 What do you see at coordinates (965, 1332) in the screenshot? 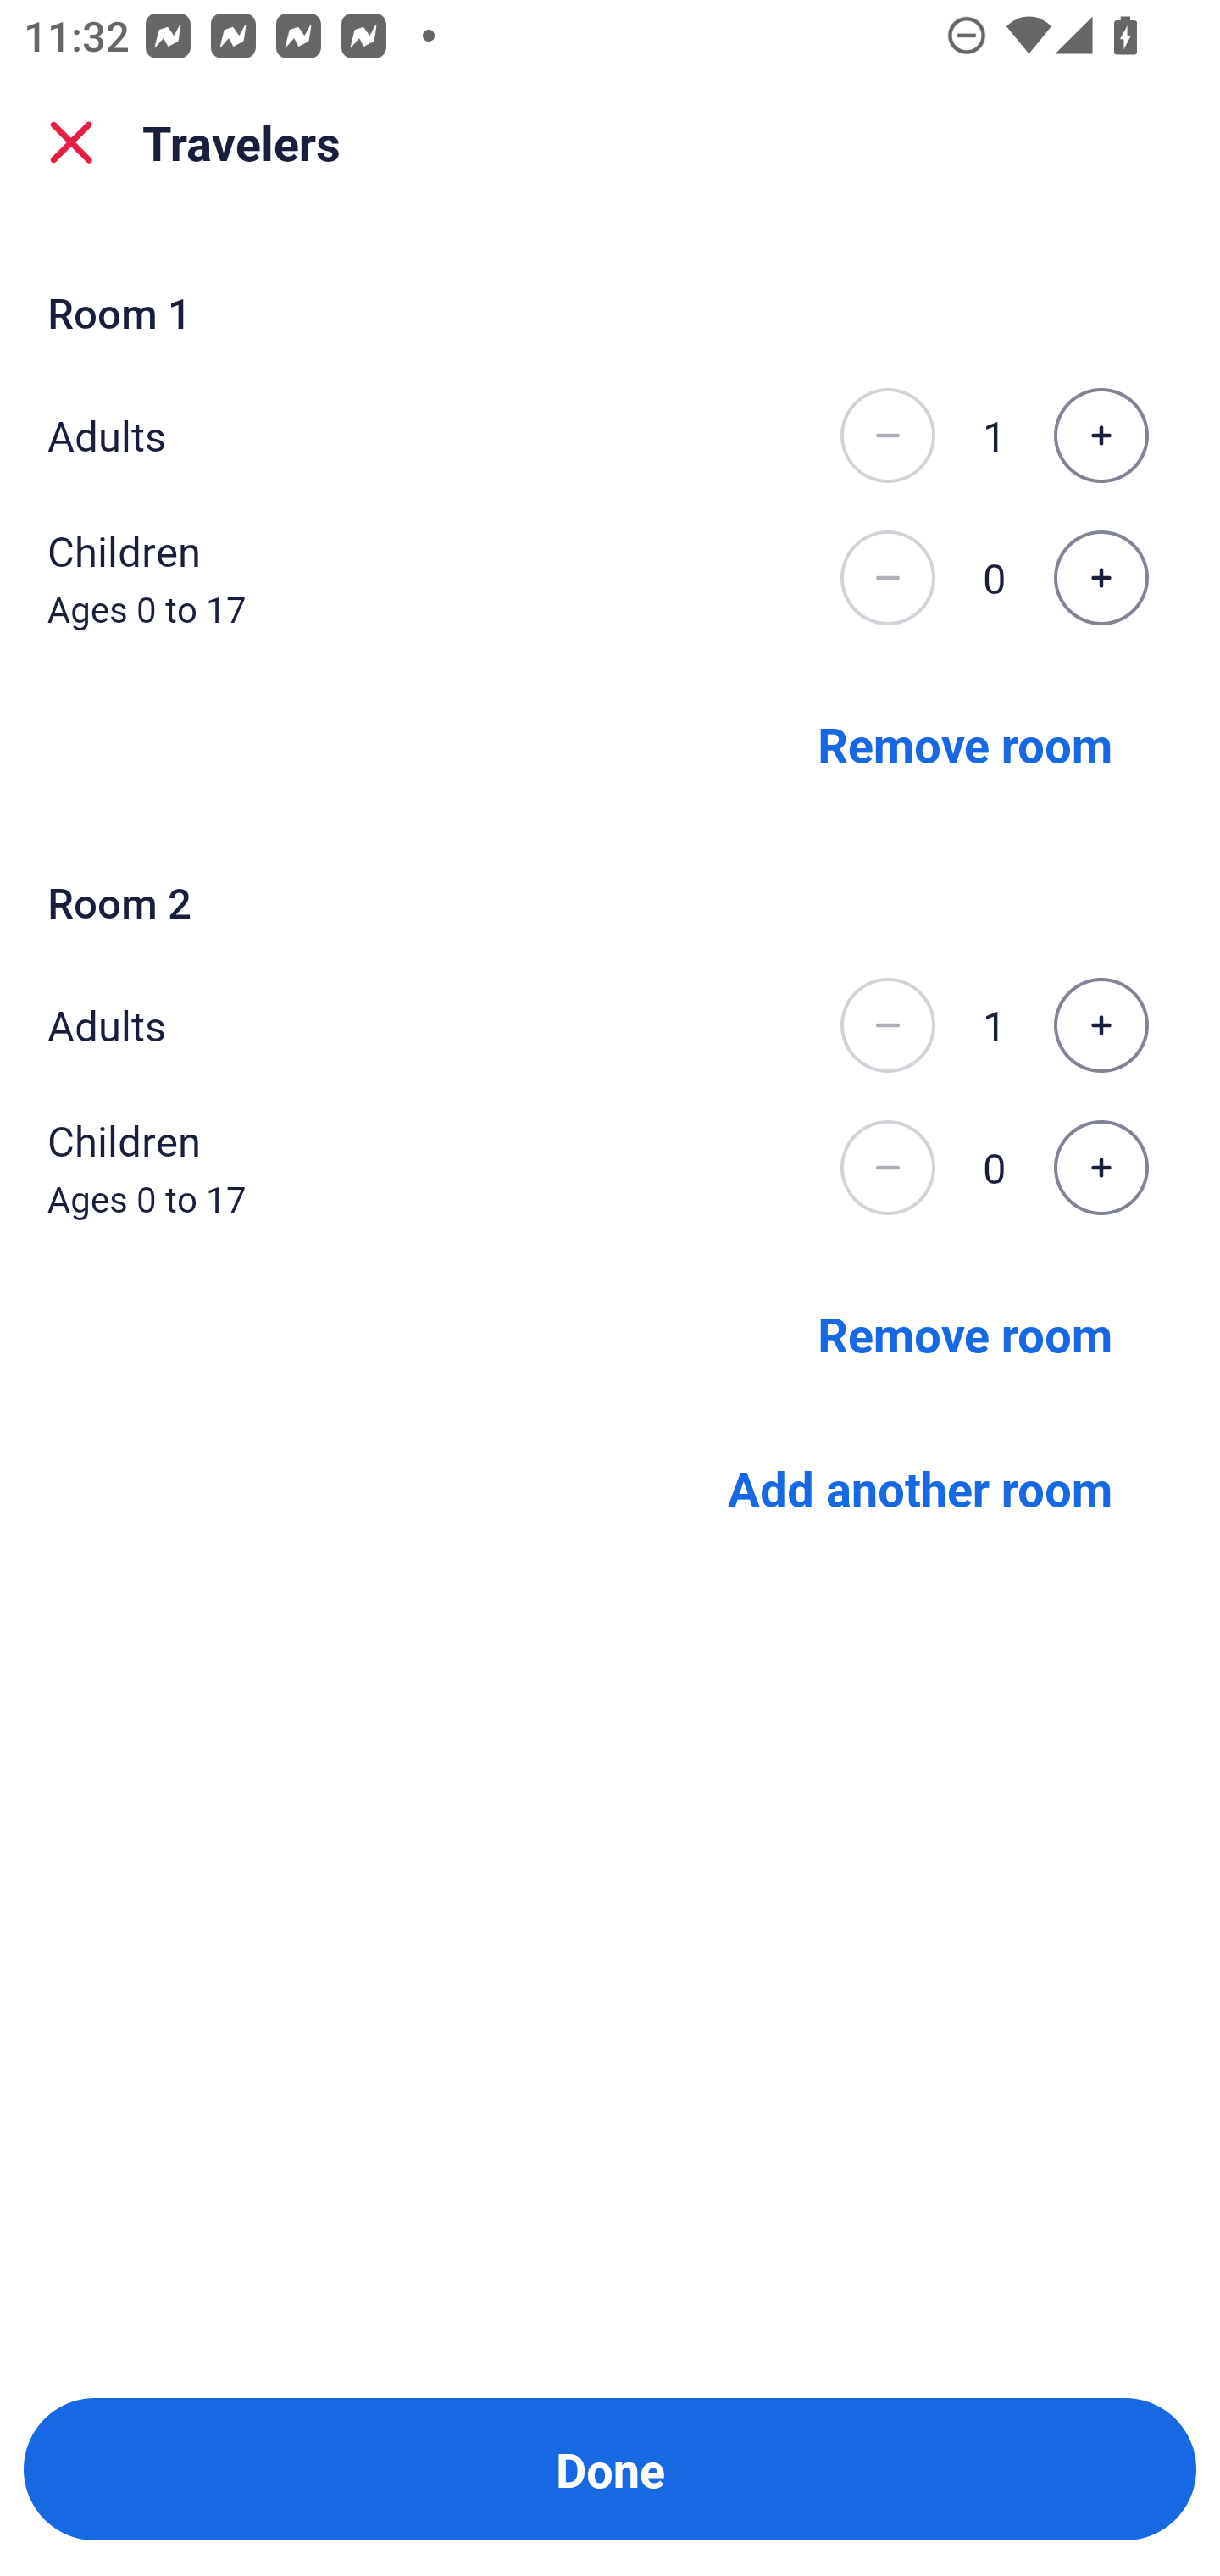
I see `Remove room` at bounding box center [965, 1332].